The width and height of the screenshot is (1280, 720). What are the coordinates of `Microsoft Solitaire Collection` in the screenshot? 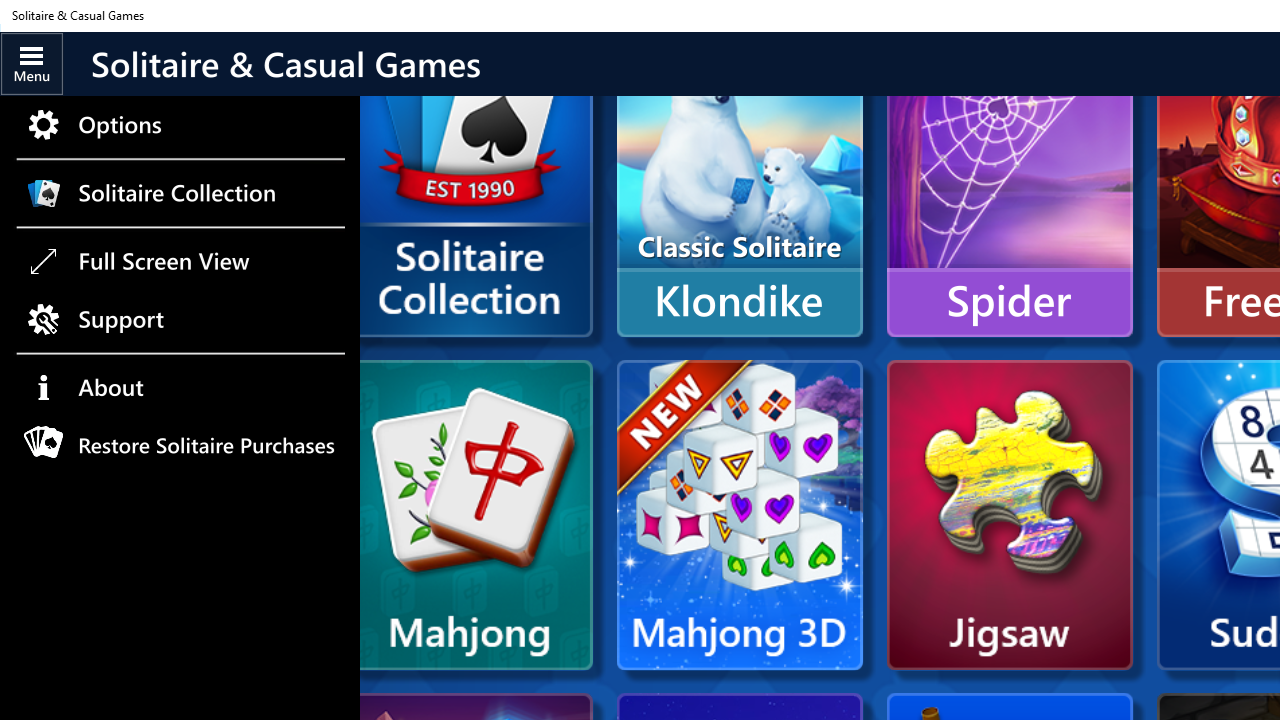 It's located at (476, 212).